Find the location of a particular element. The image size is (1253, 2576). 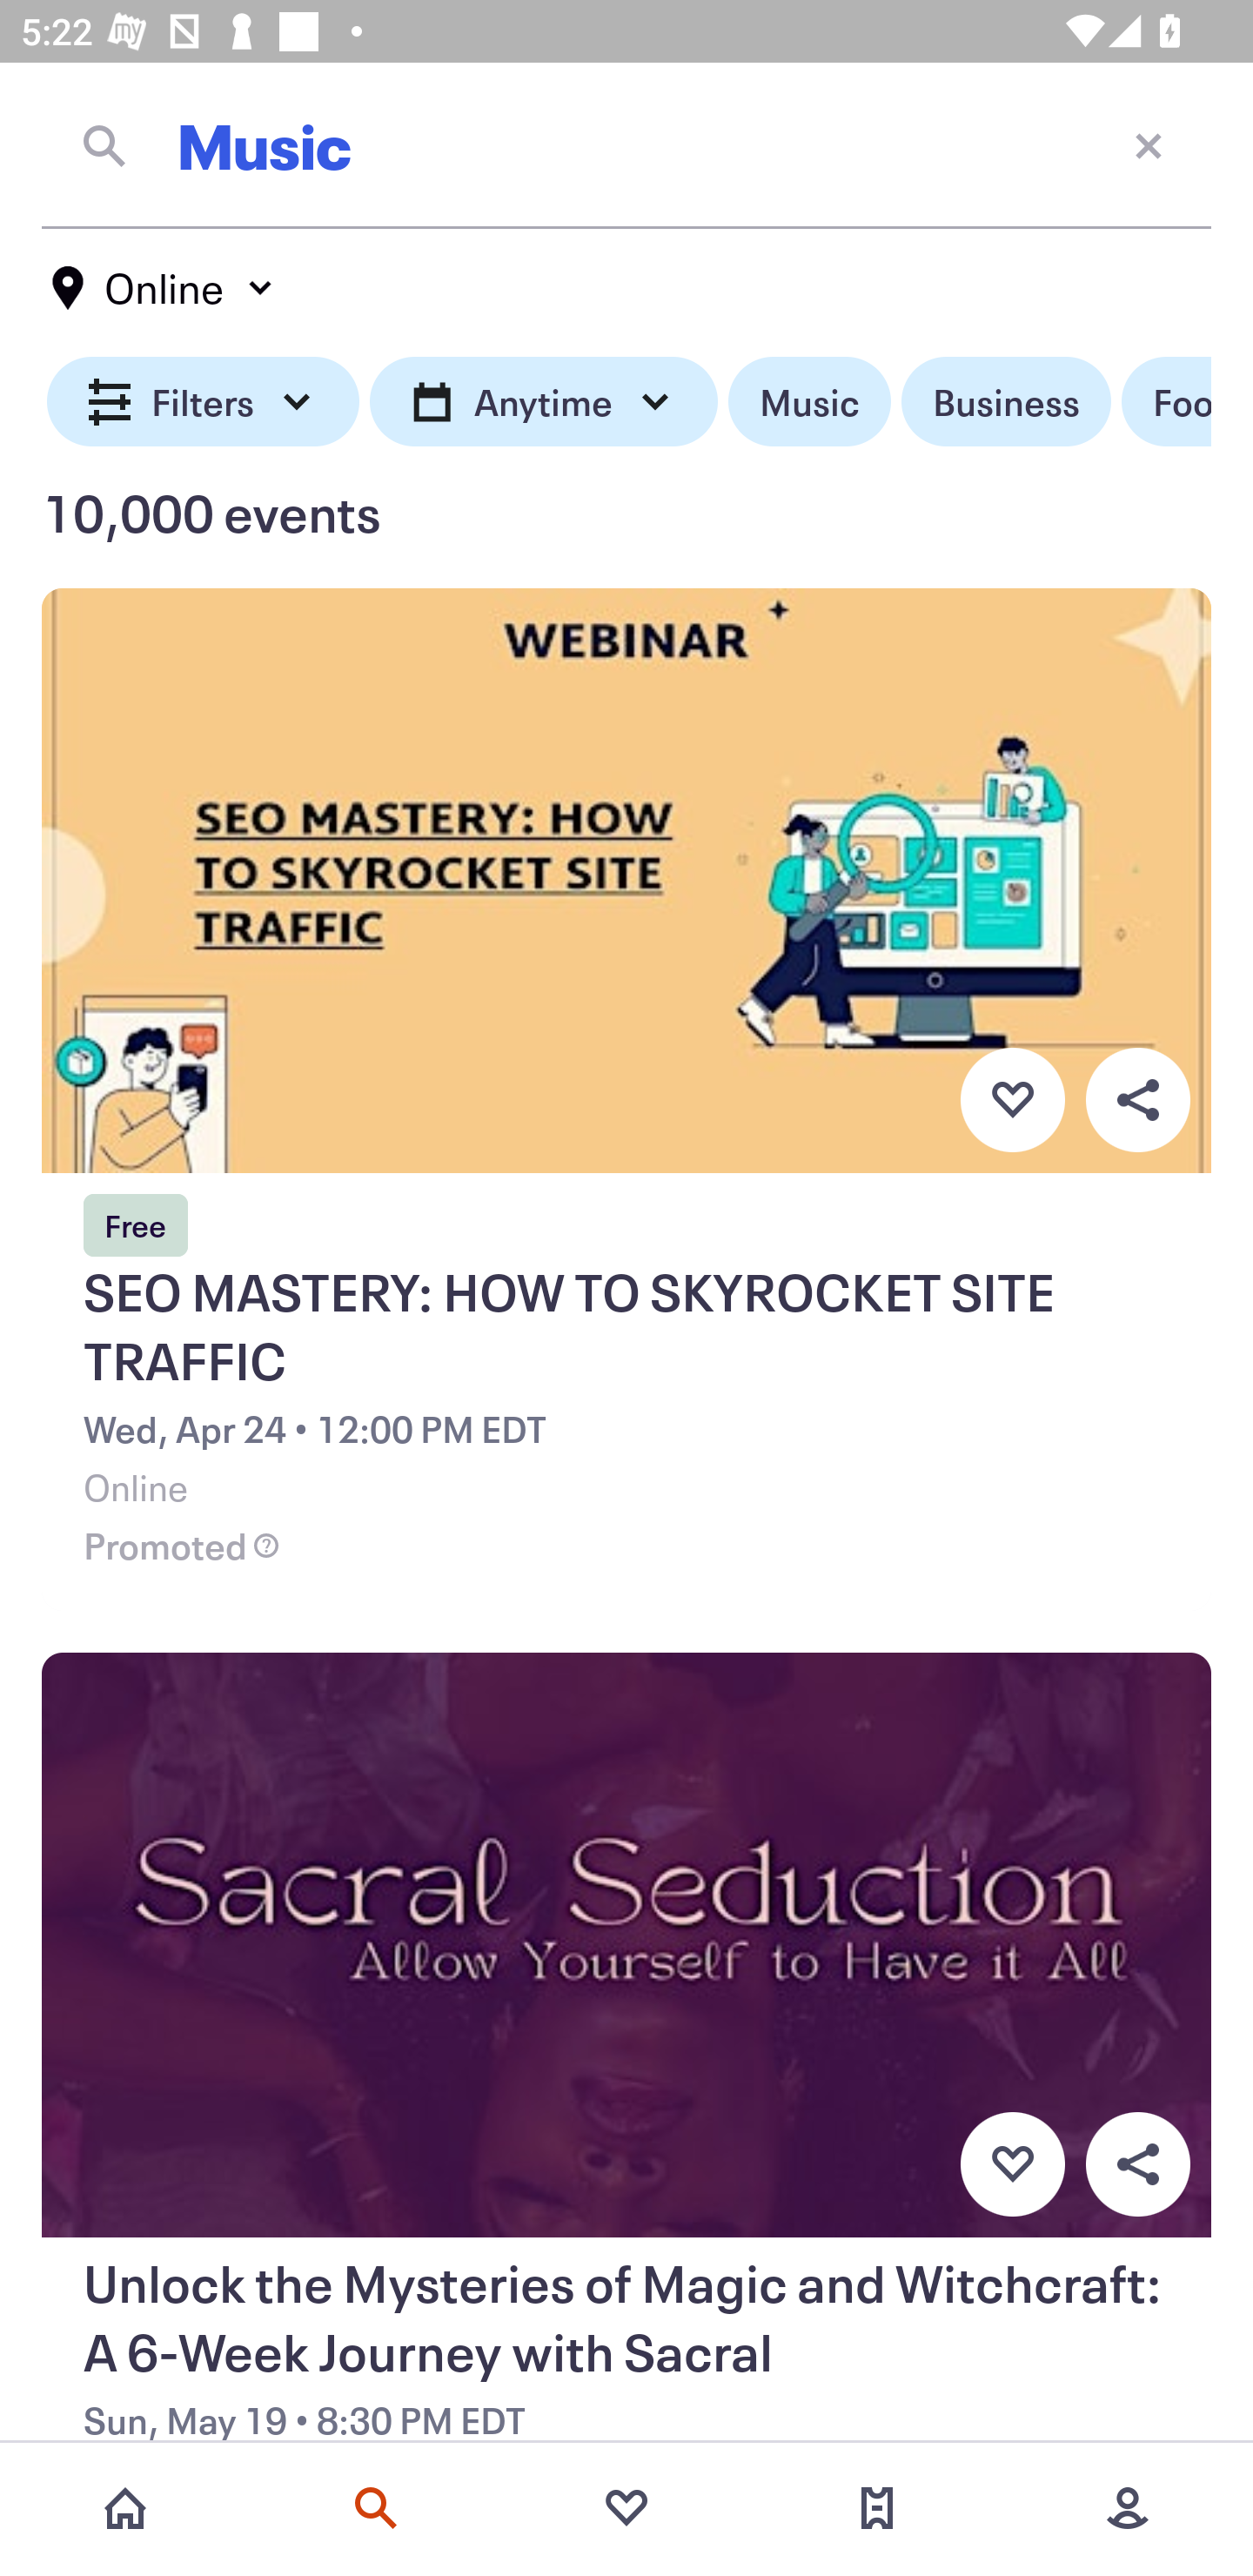

Search events is located at coordinates (376, 2508).